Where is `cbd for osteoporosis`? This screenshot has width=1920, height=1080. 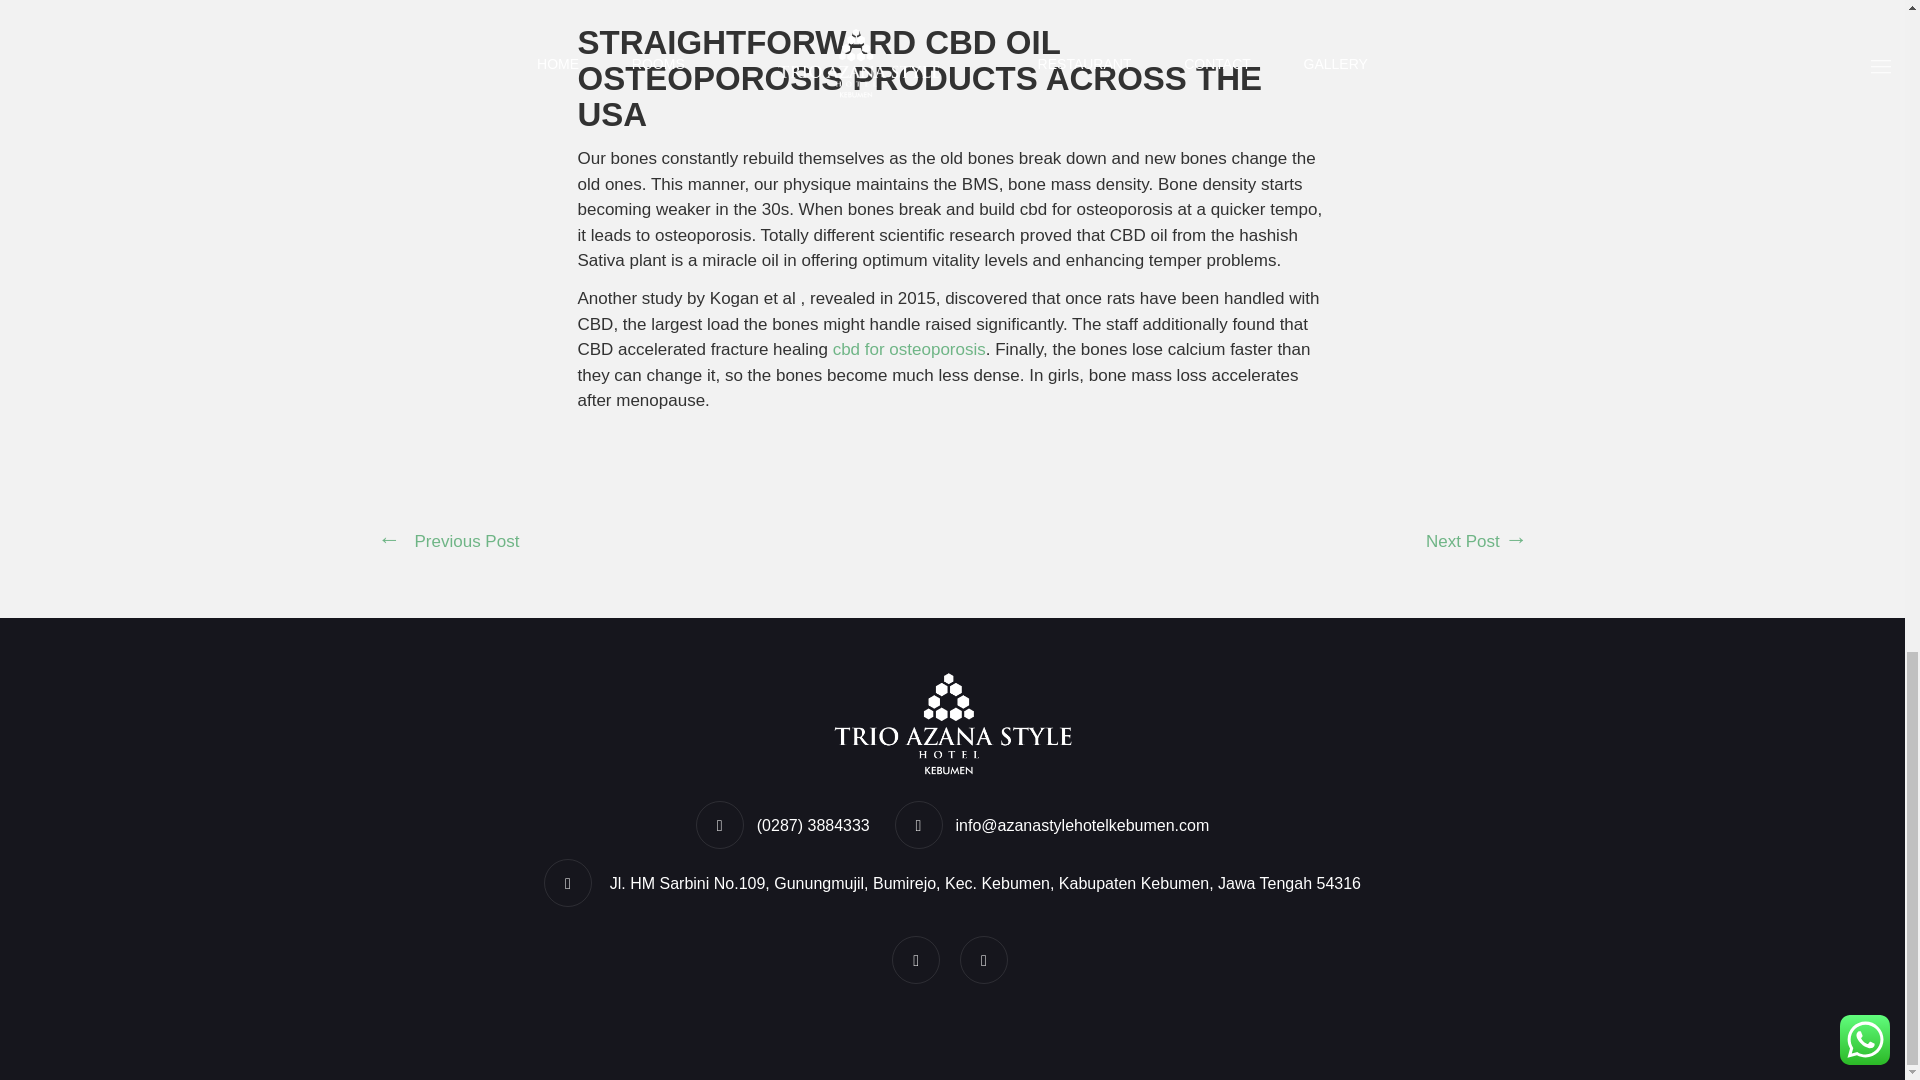 cbd for osteoporosis is located at coordinates (910, 349).